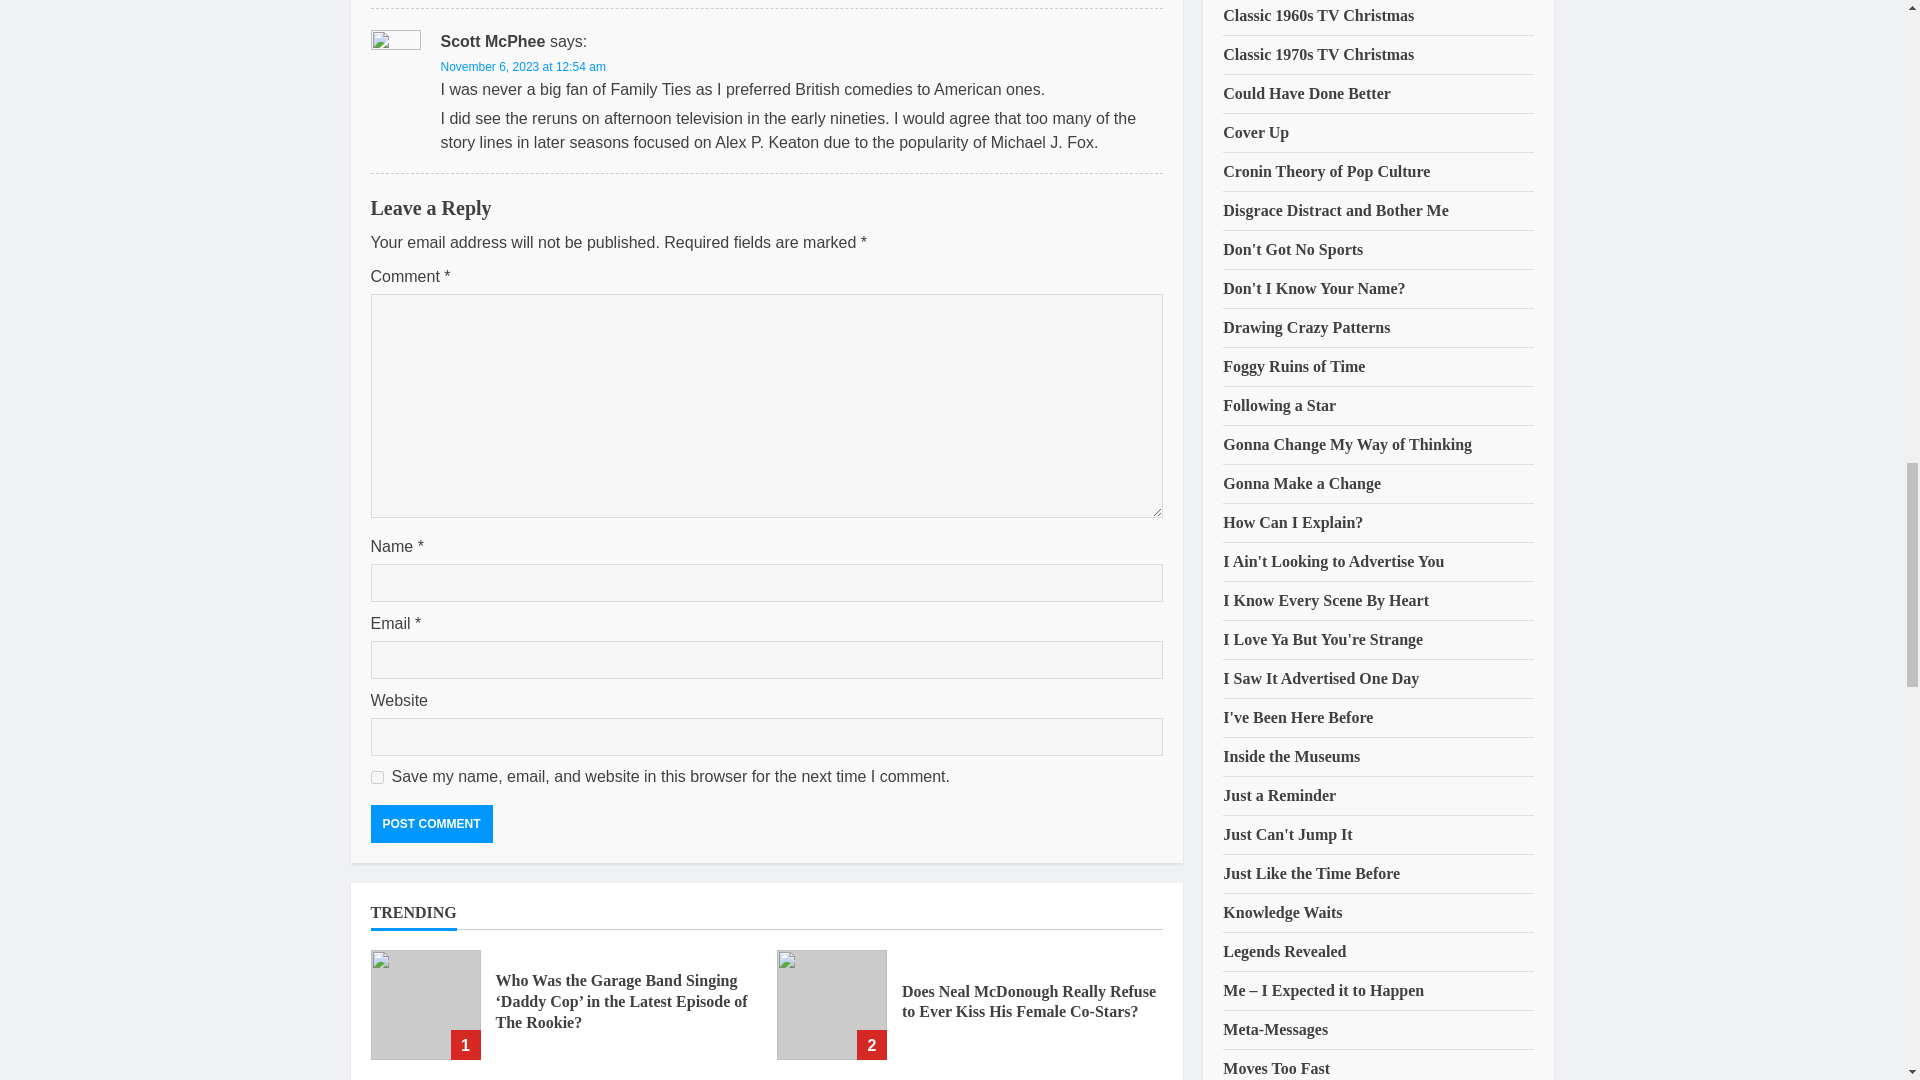 Image resolution: width=1920 pixels, height=1080 pixels. I want to click on Post Comment, so click(430, 824).